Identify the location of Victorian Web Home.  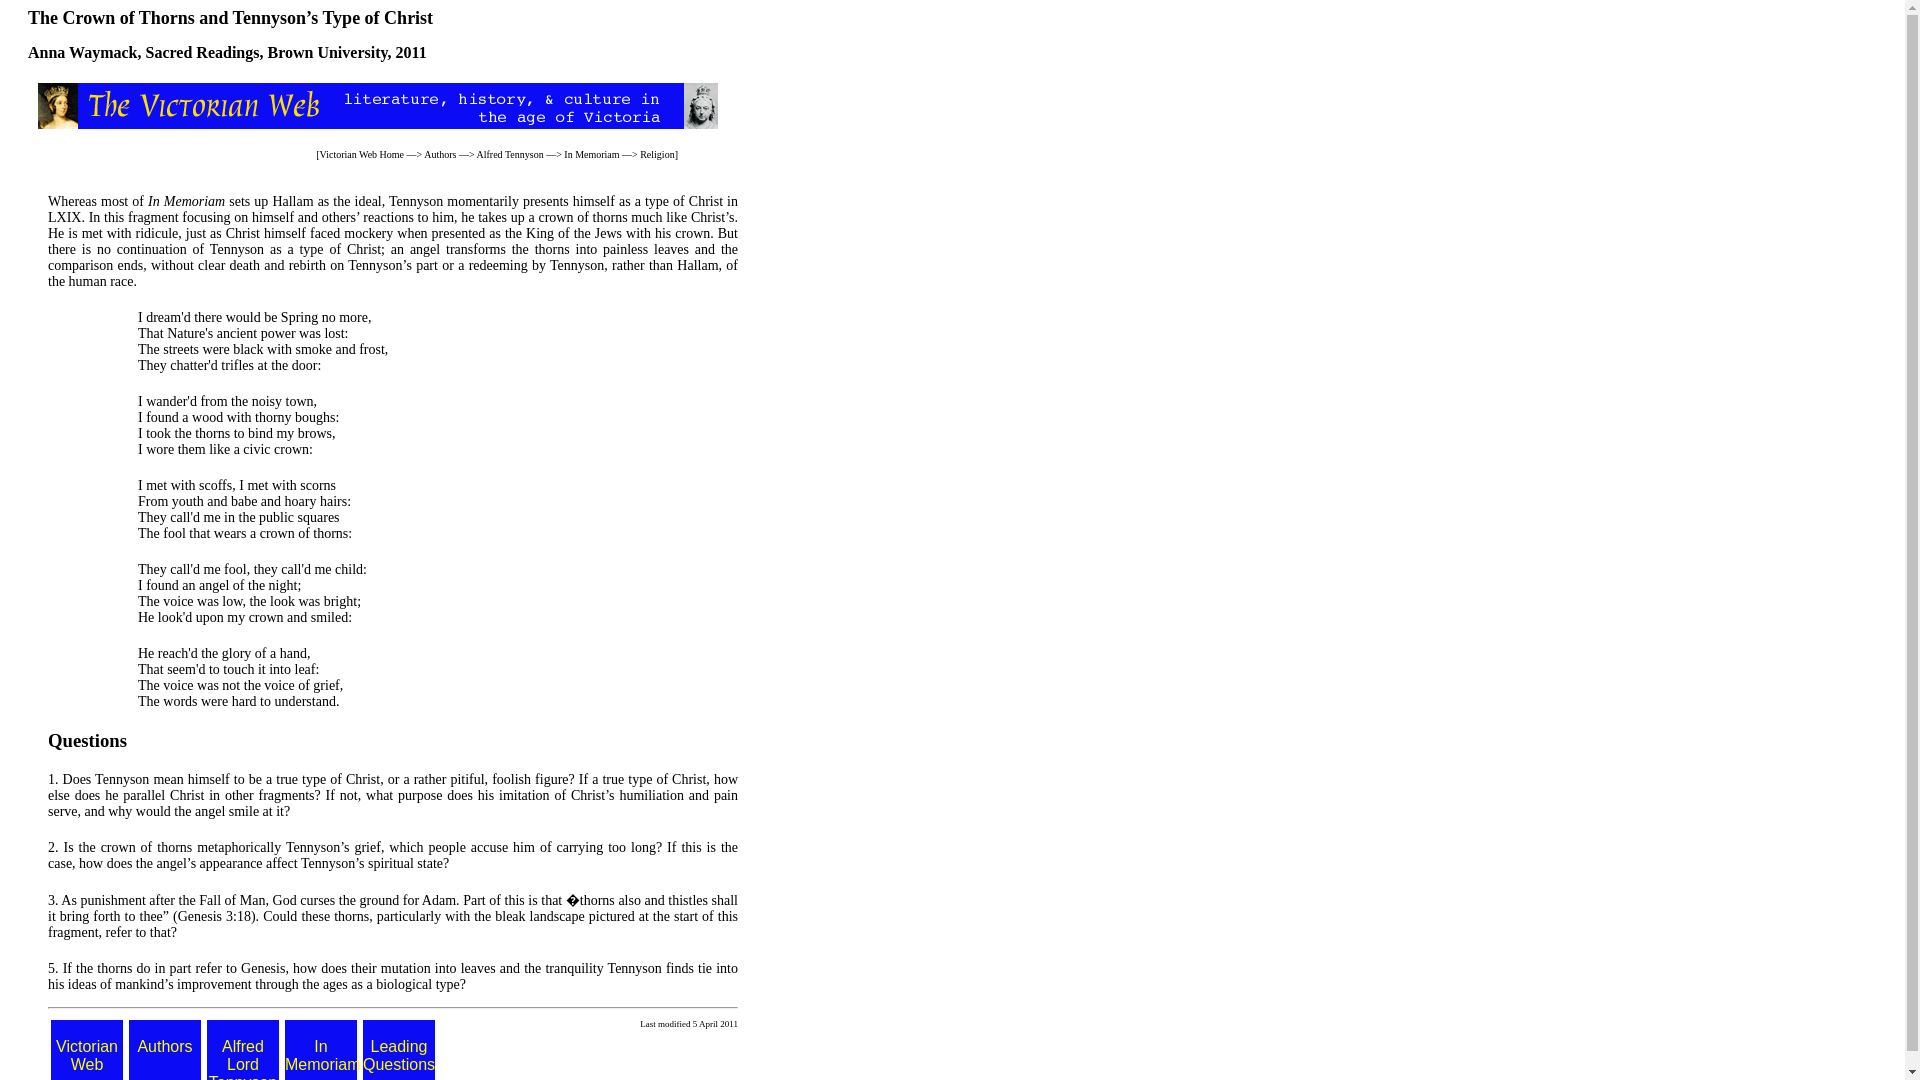
(362, 154).